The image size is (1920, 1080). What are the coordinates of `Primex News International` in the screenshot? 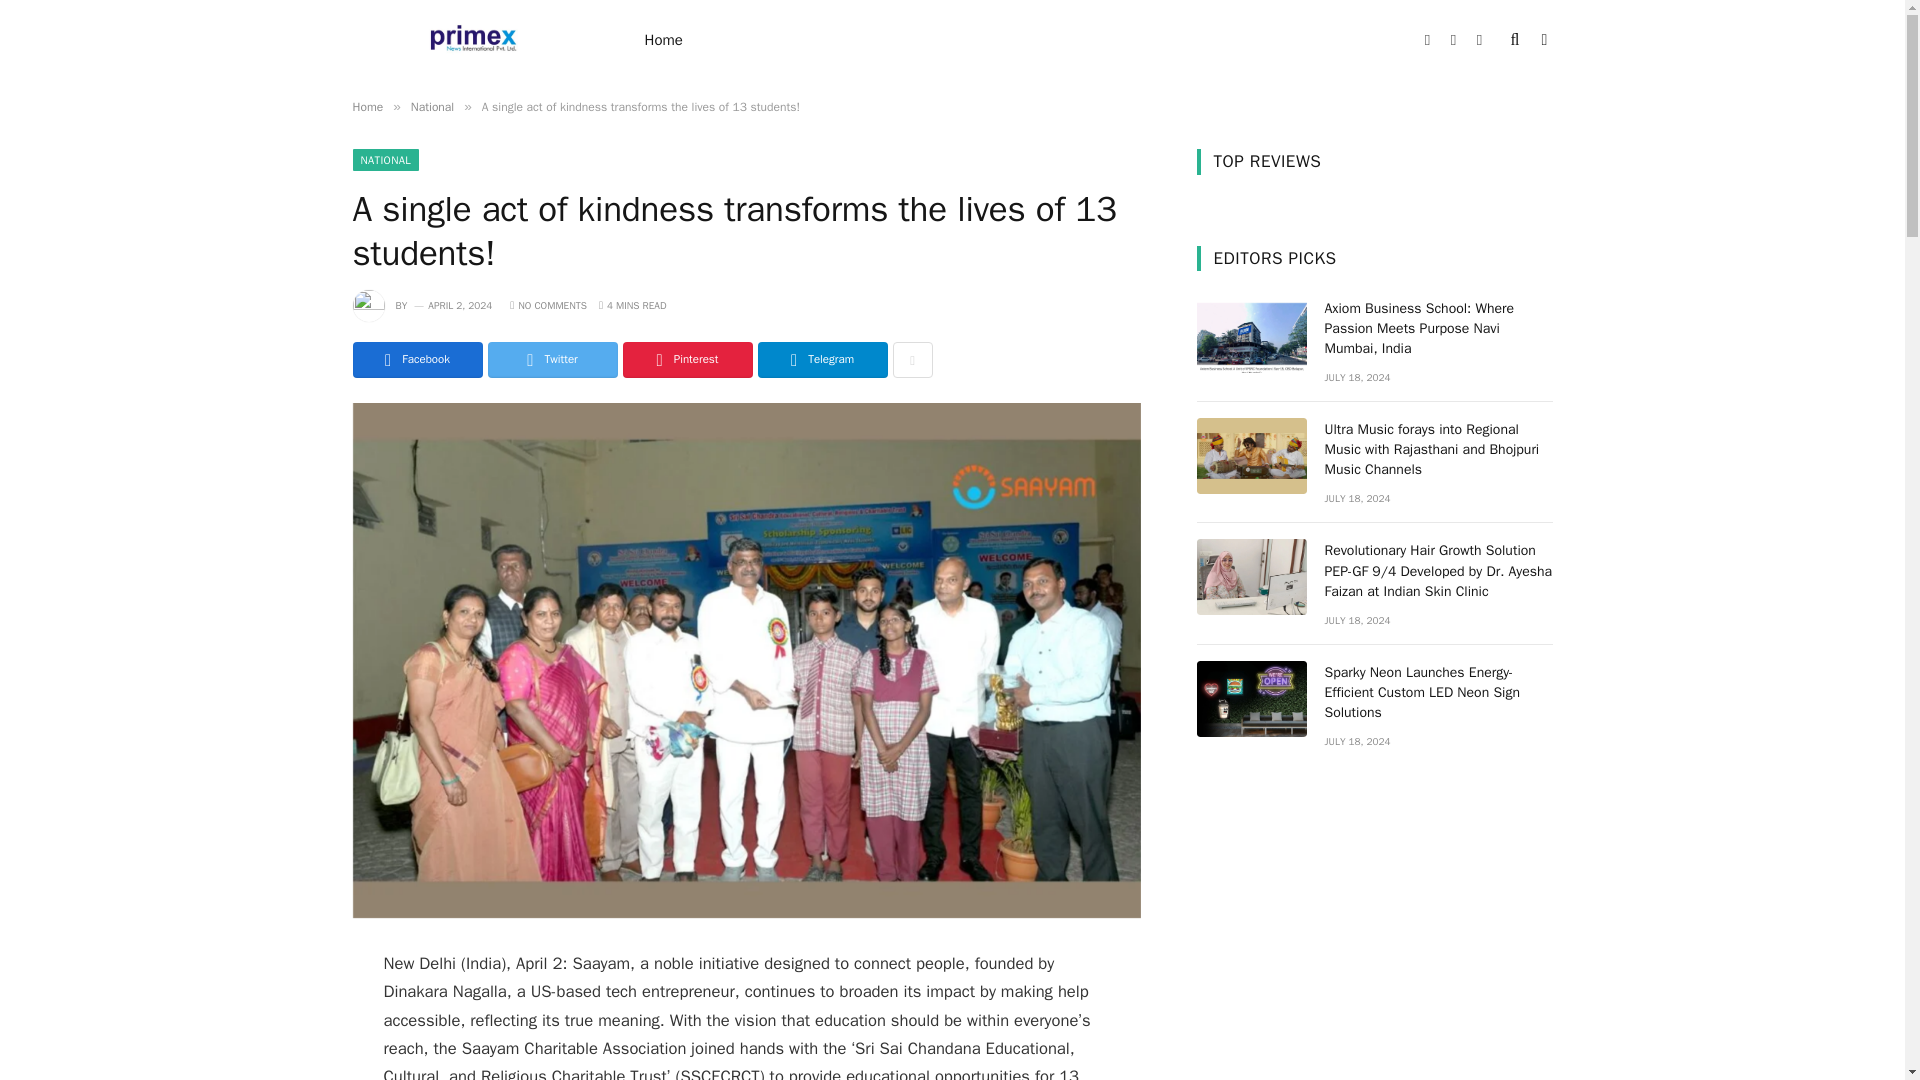 It's located at (471, 42).